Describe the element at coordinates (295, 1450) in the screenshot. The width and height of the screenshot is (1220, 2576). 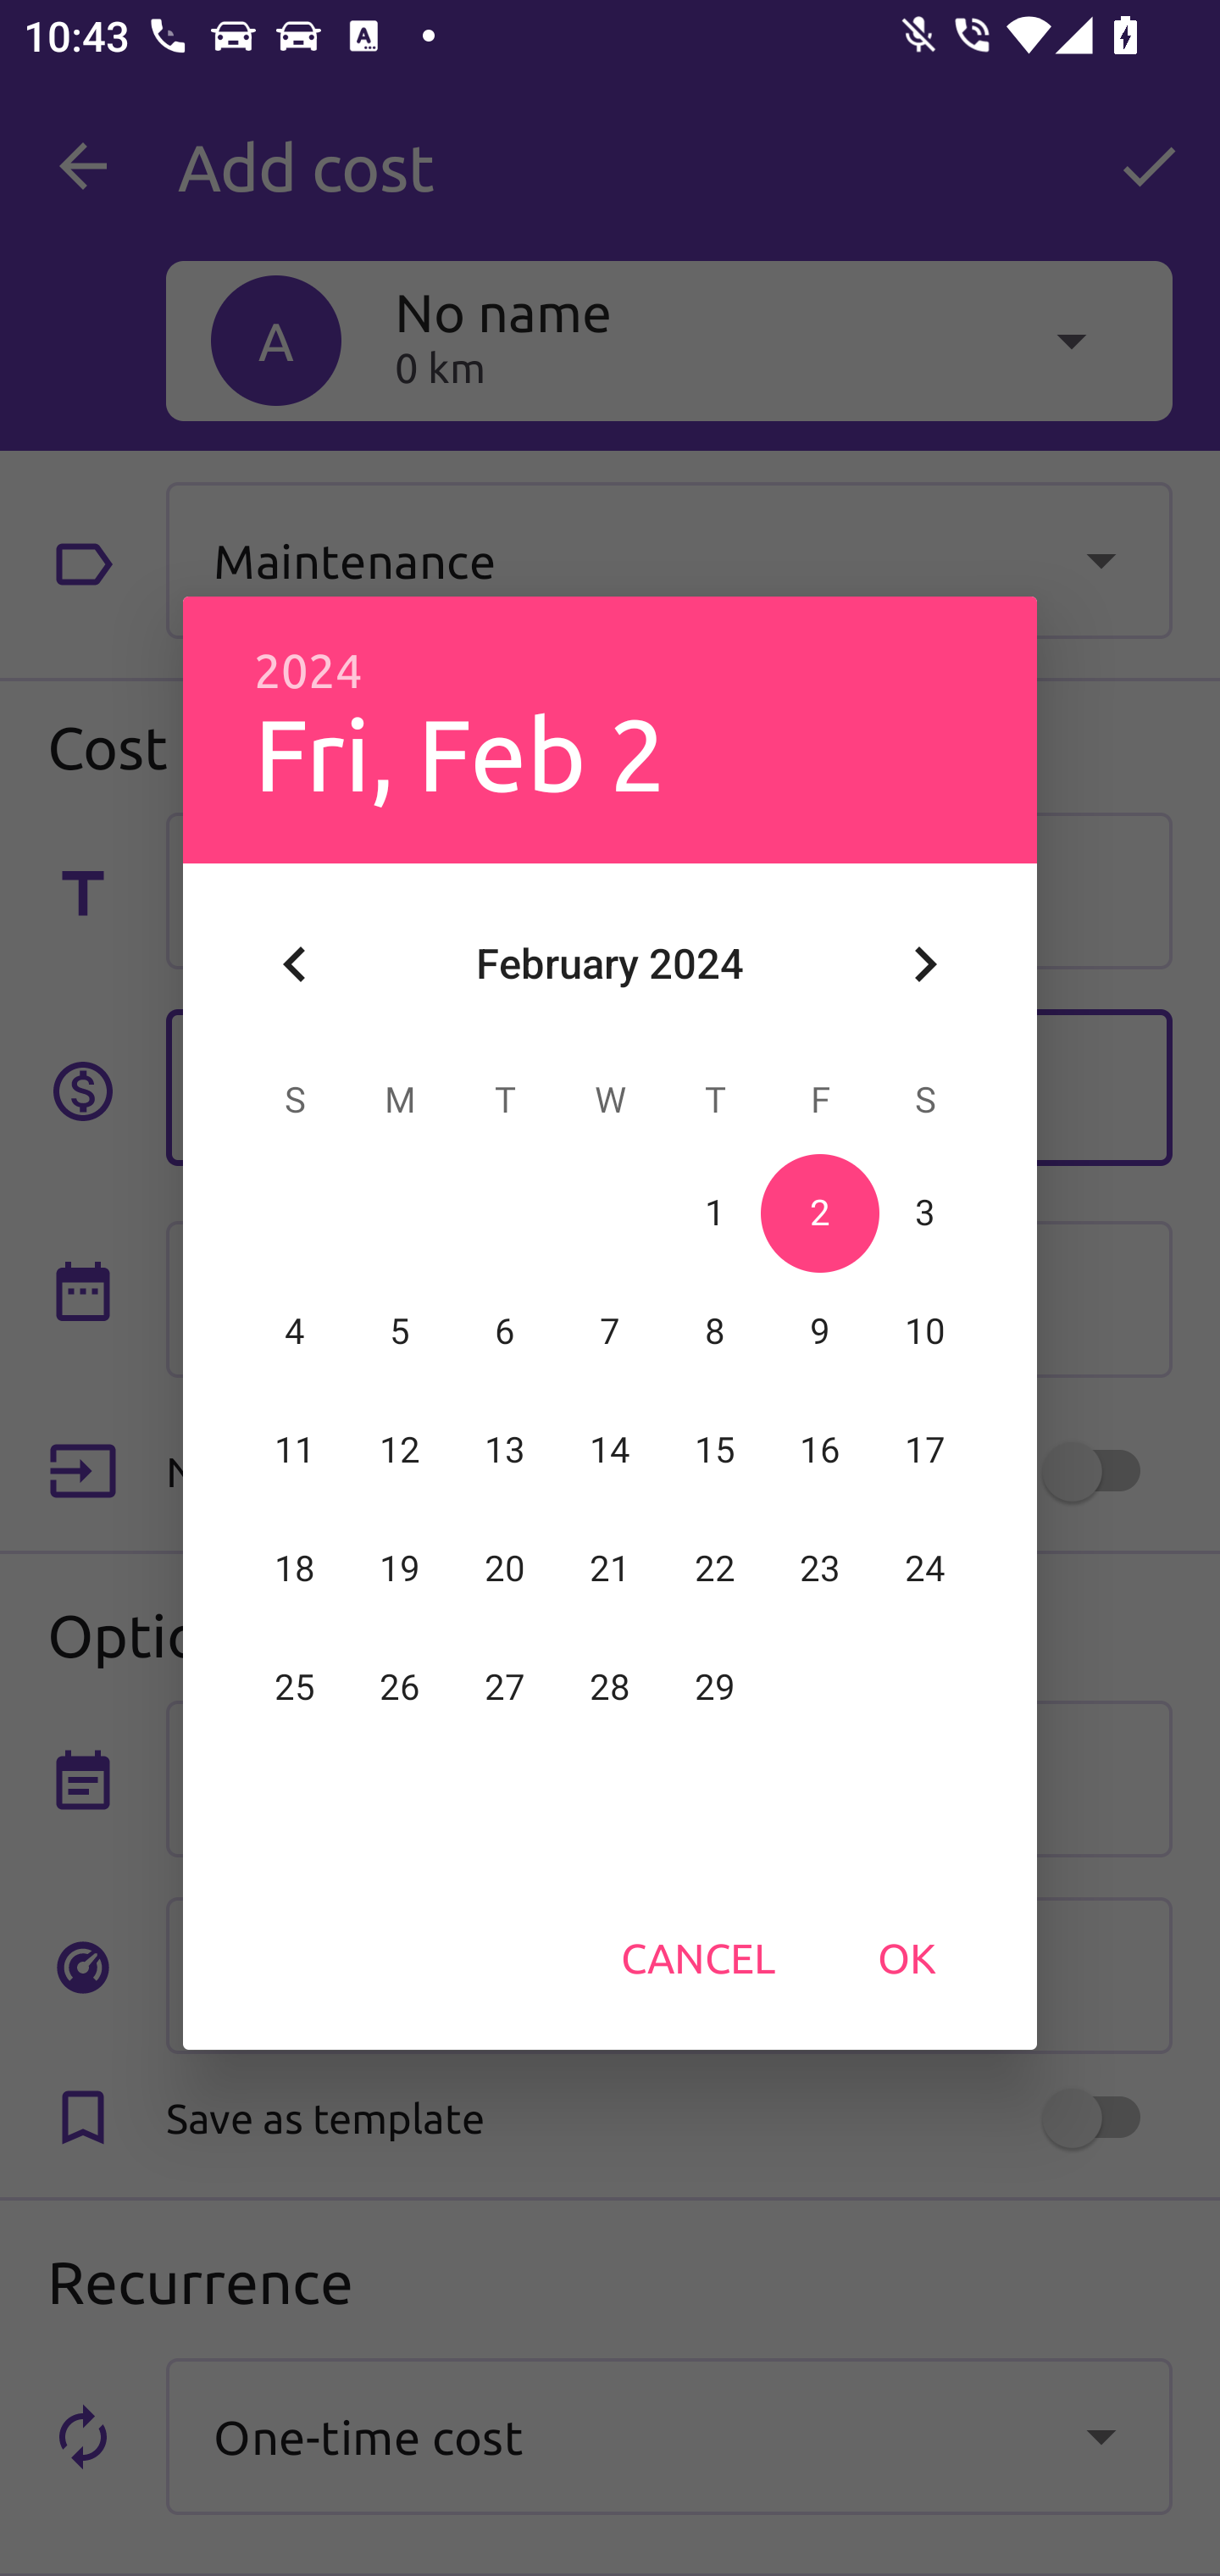
I see `11 11 February 2024` at that location.